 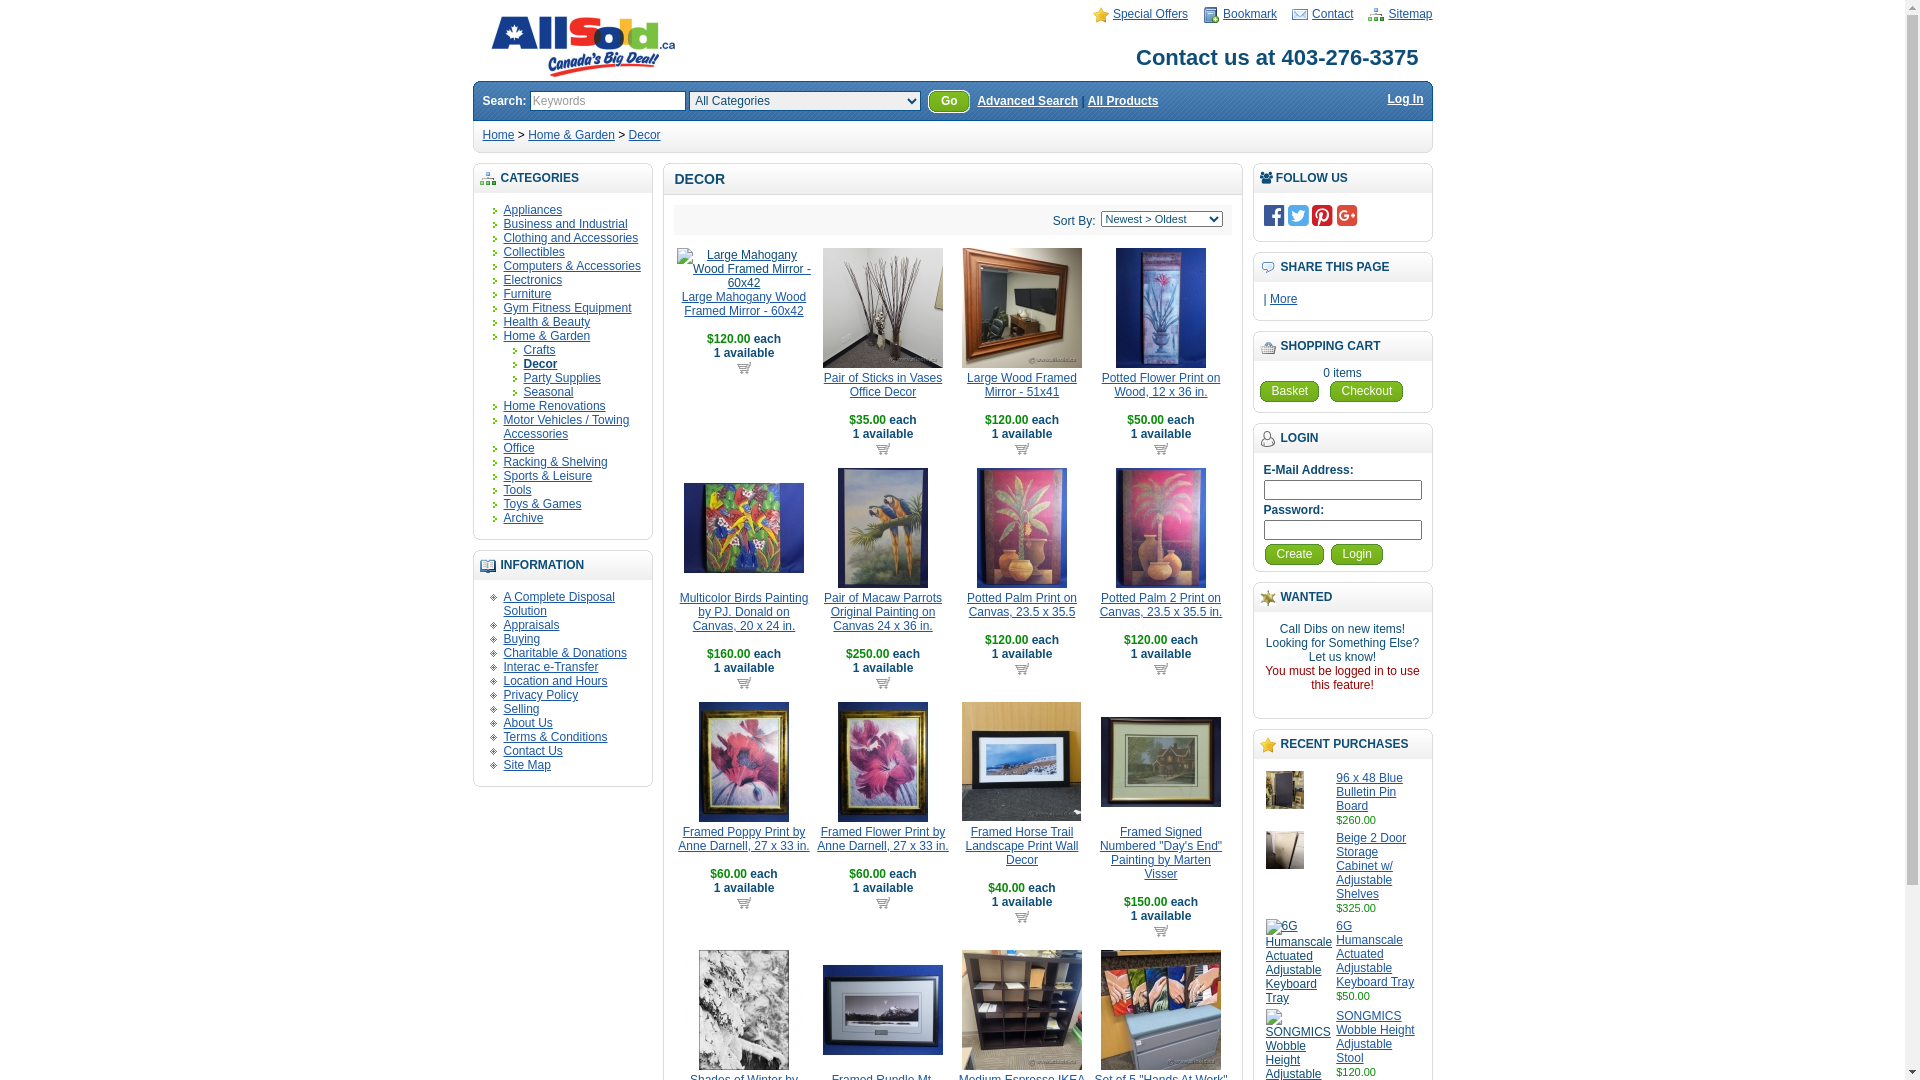 I want to click on Framed Poppy Print by Anne Darnell, 27 x 33 in., so click(x=744, y=839).